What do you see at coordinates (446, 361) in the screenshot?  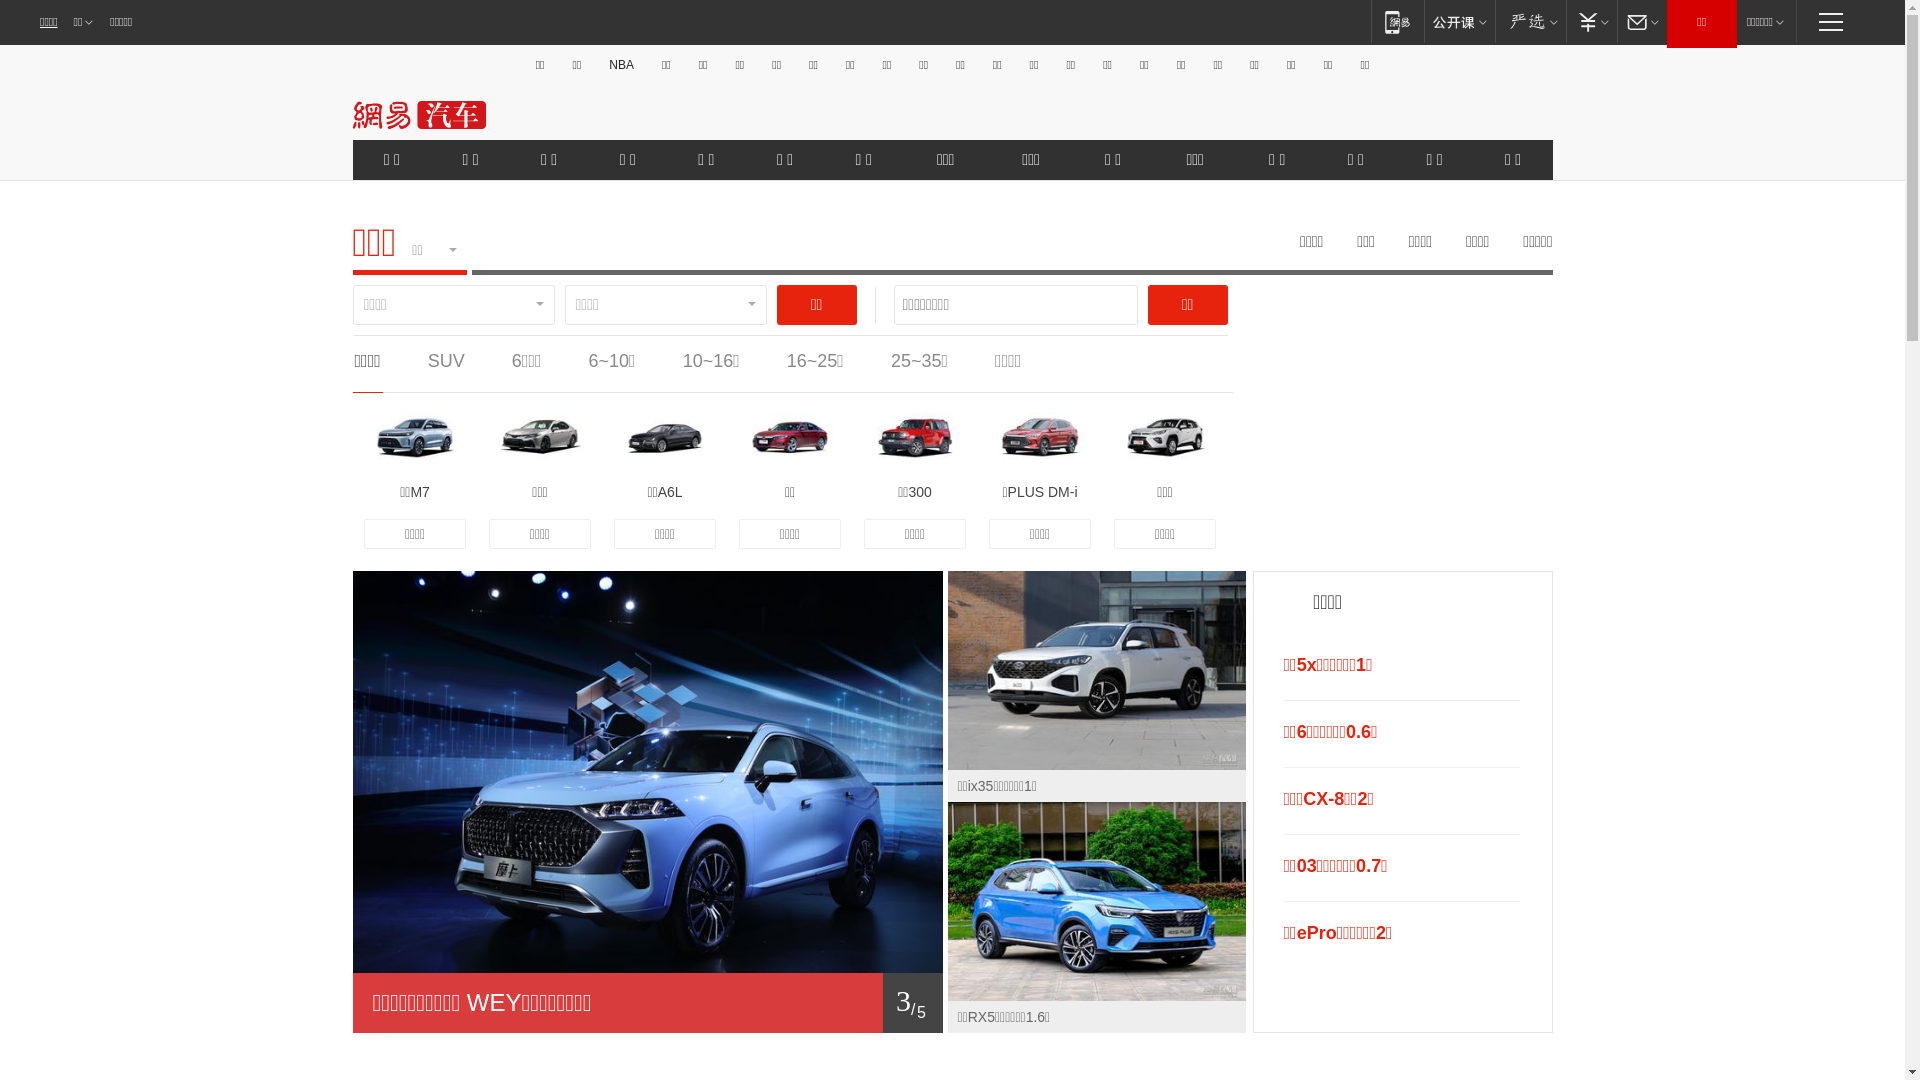 I see `SUV` at bounding box center [446, 361].